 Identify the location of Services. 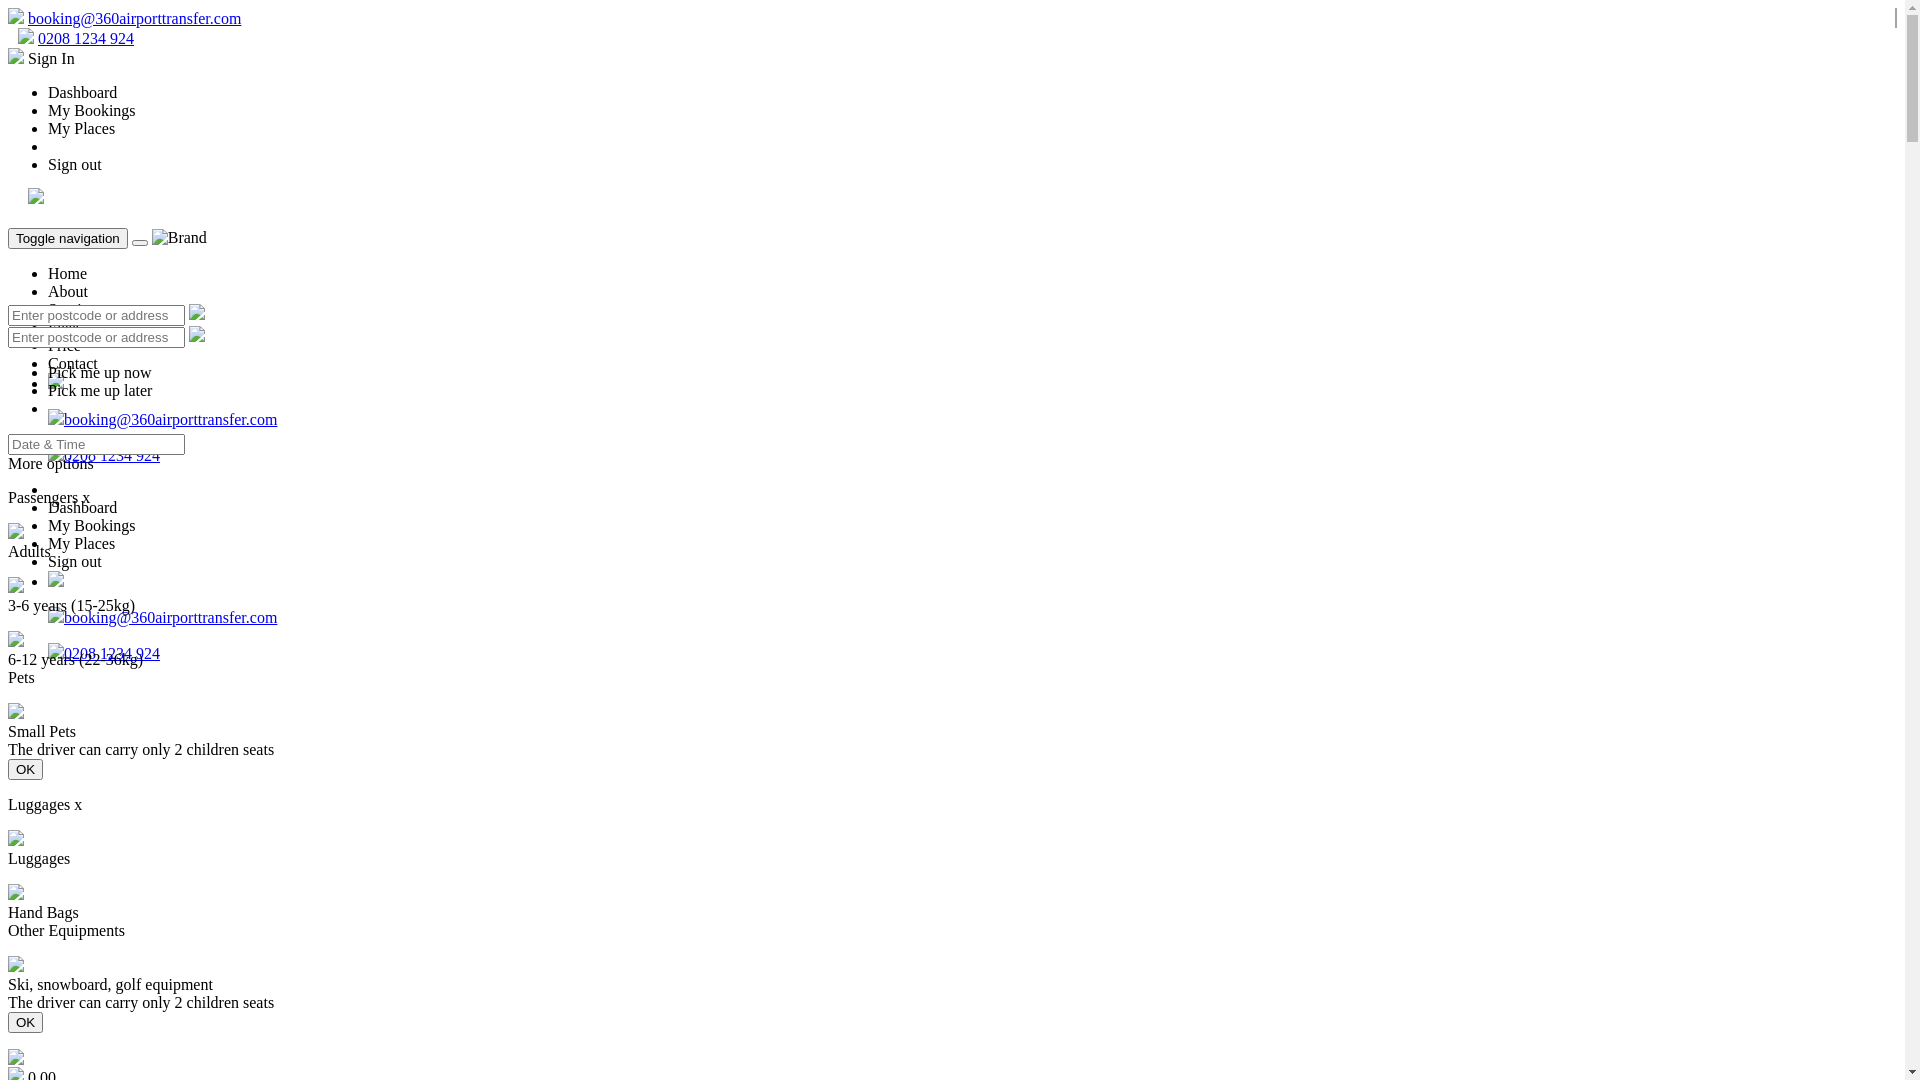
(75, 310).